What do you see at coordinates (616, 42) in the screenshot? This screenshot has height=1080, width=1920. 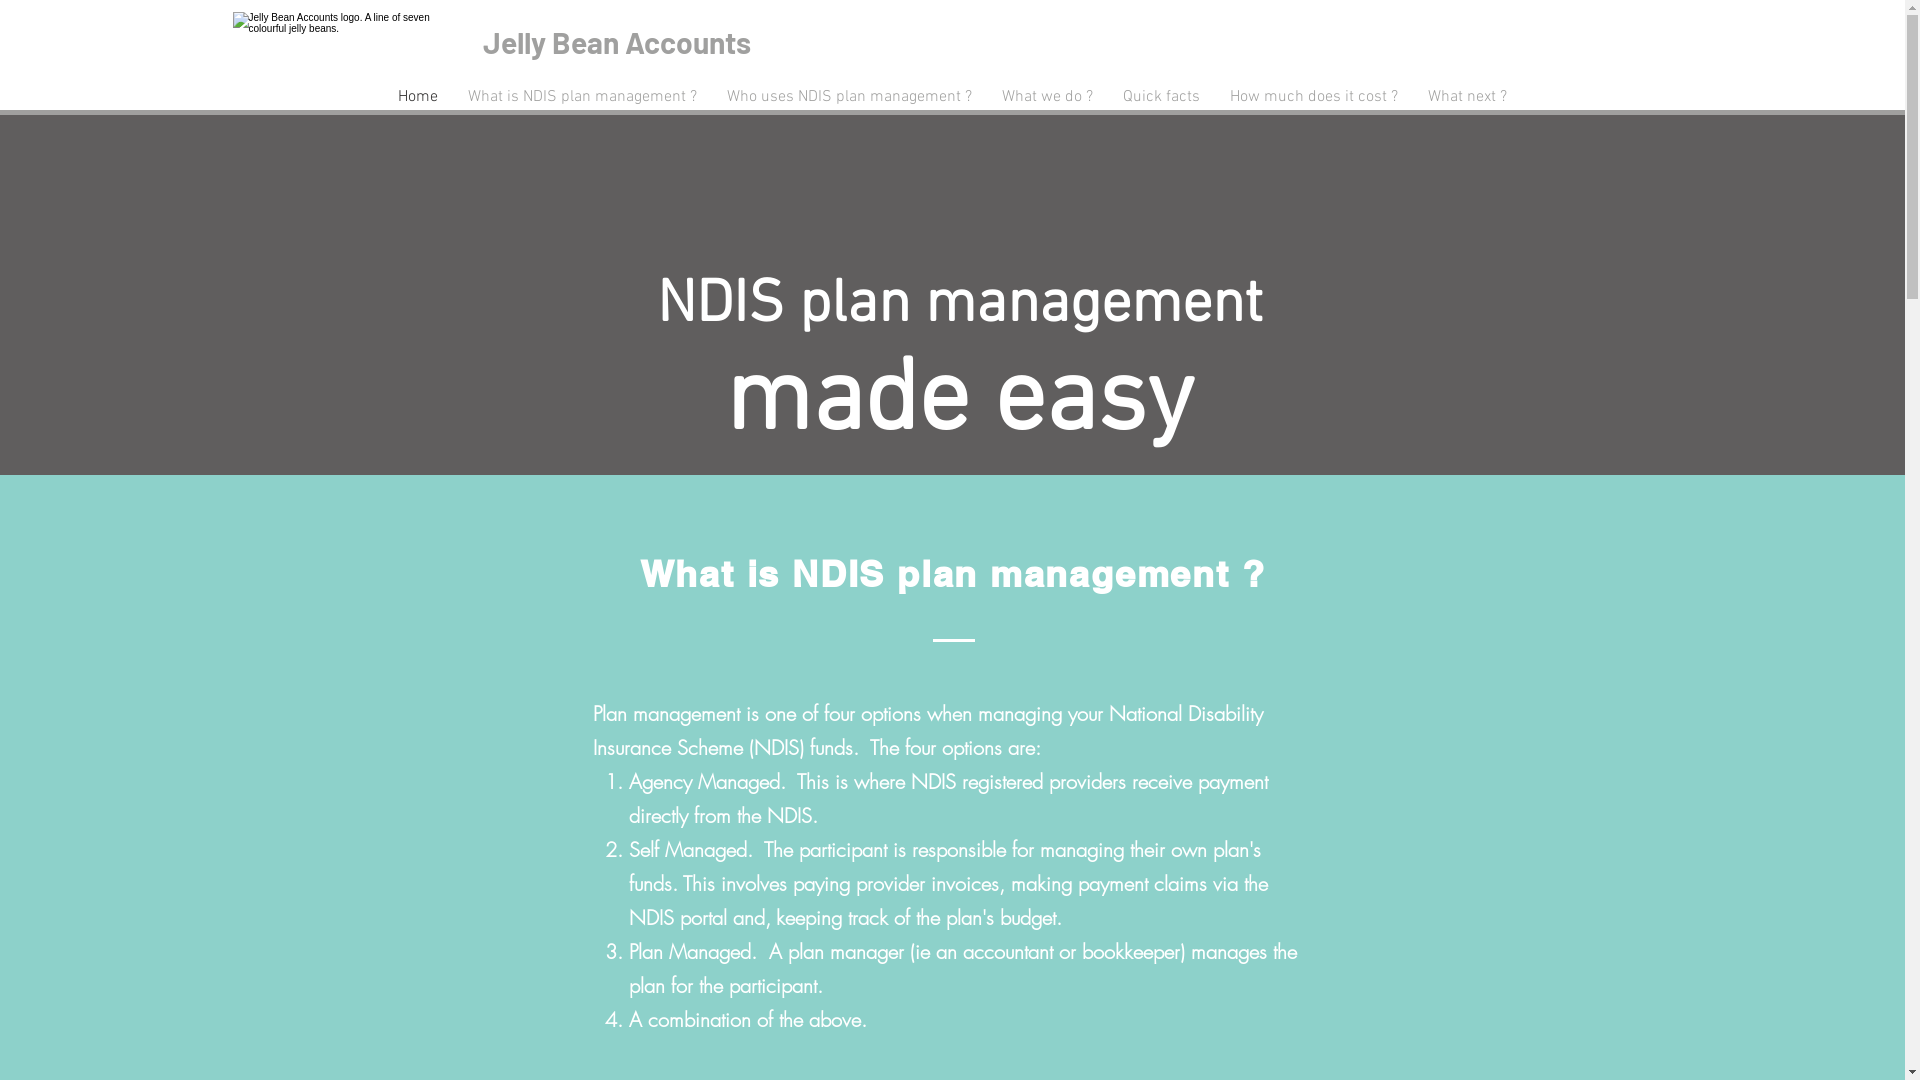 I see `Jelly Bean Accounts` at bounding box center [616, 42].